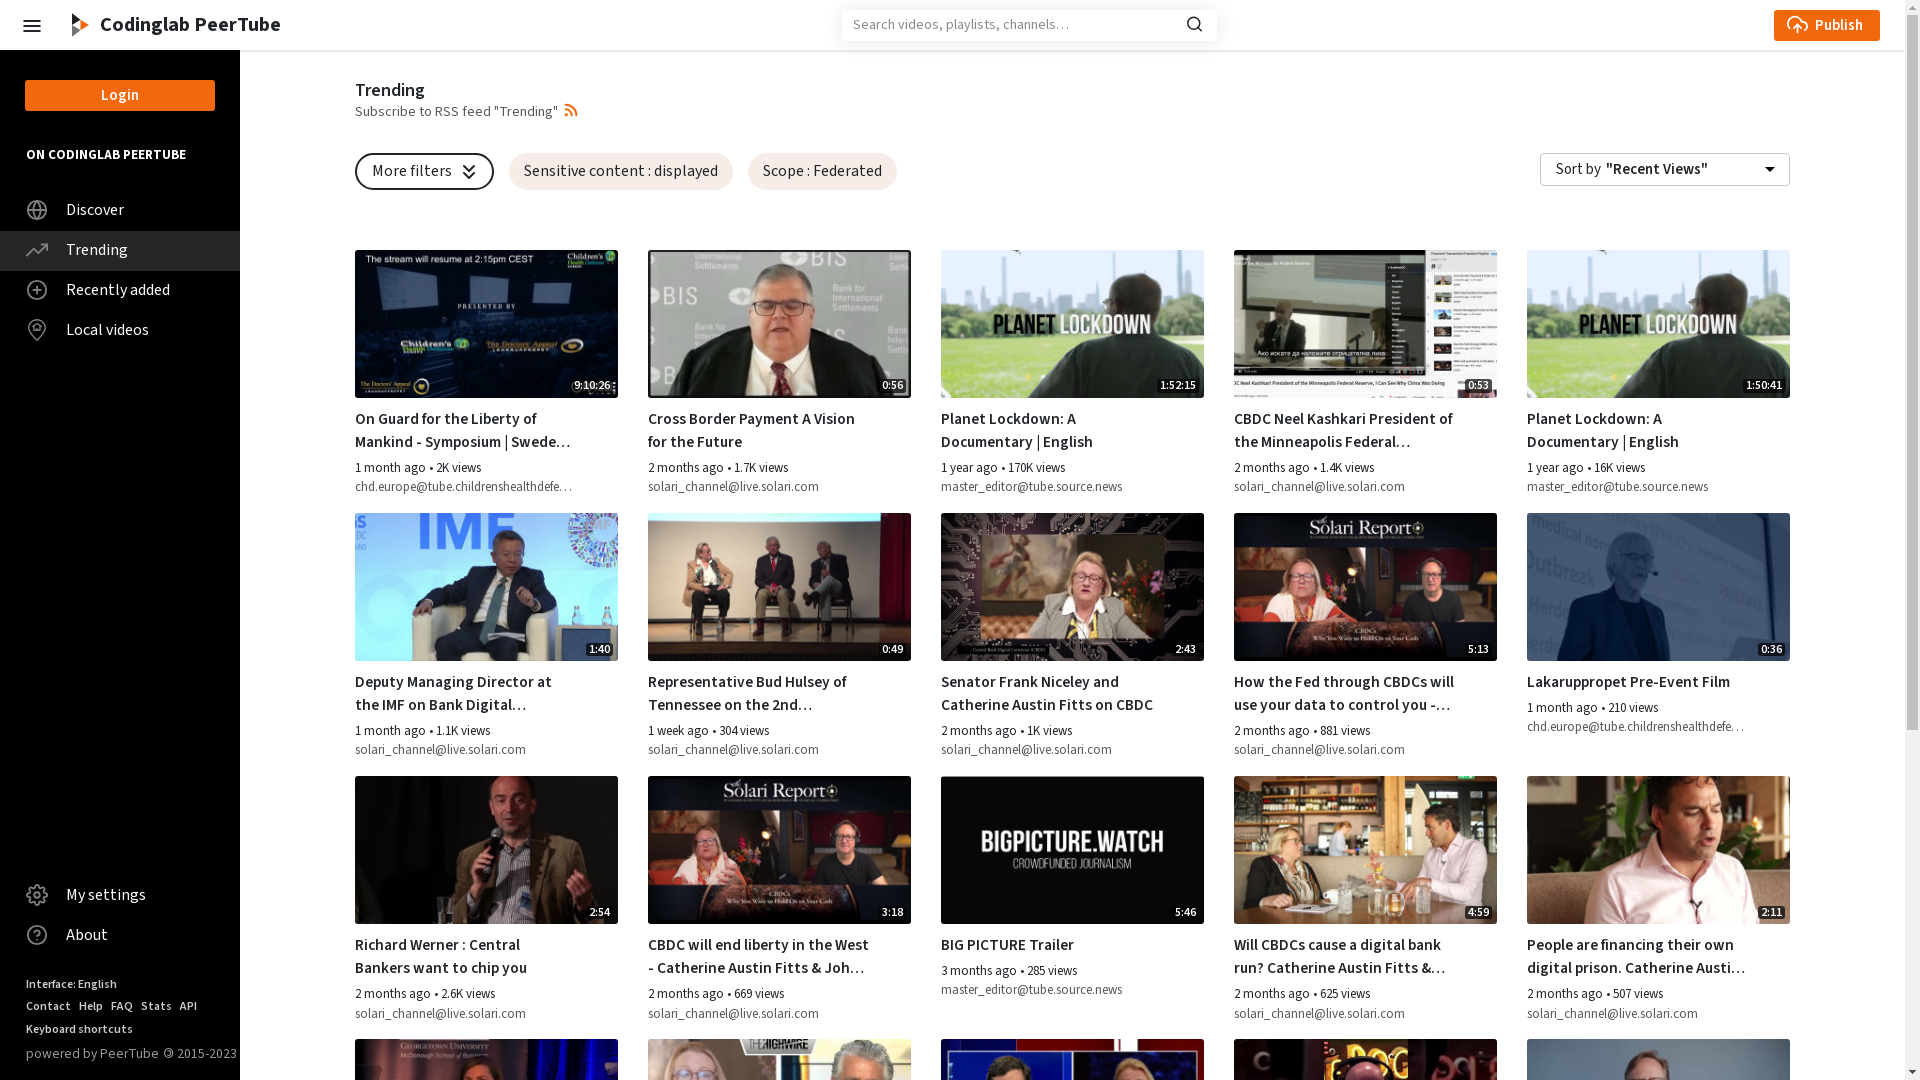  What do you see at coordinates (1658, 587) in the screenshot?
I see `0:36` at bounding box center [1658, 587].